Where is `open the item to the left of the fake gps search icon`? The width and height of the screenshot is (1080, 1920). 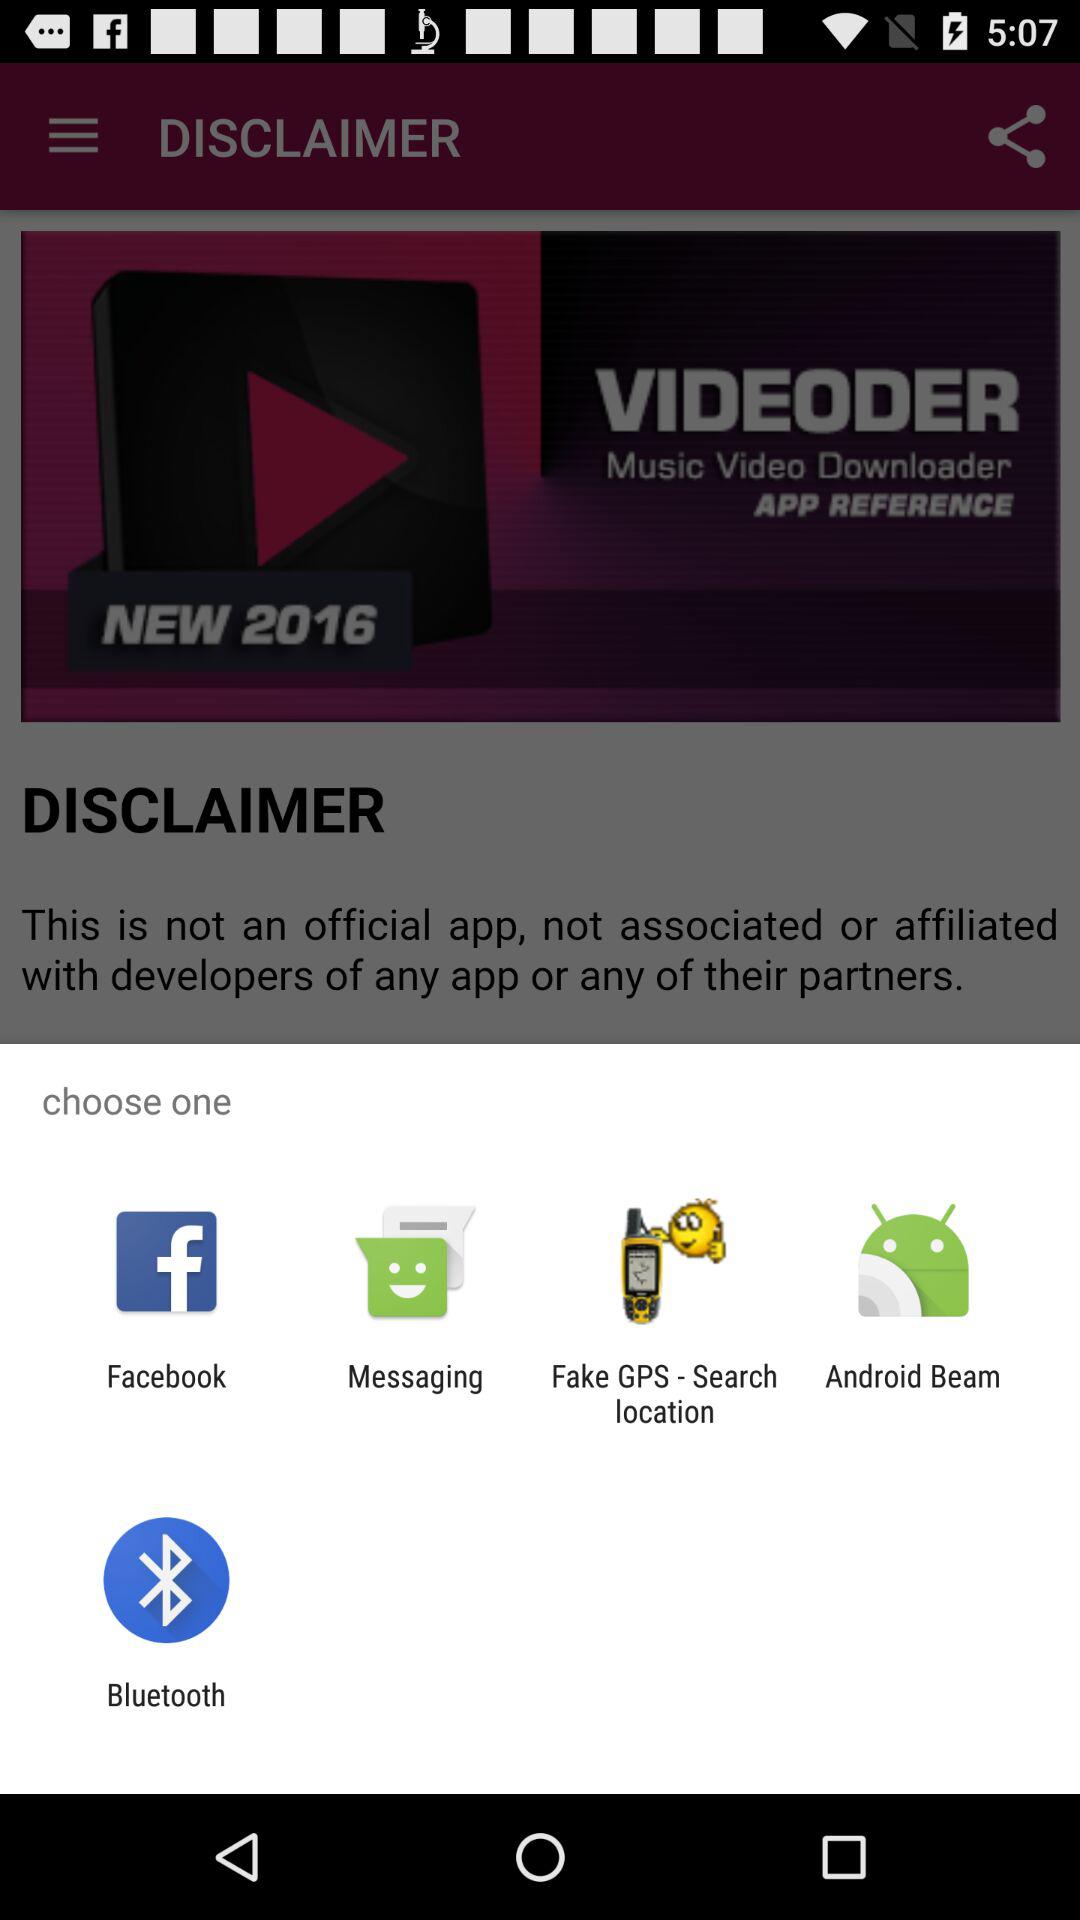 open the item to the left of the fake gps search icon is located at coordinates (415, 1393).